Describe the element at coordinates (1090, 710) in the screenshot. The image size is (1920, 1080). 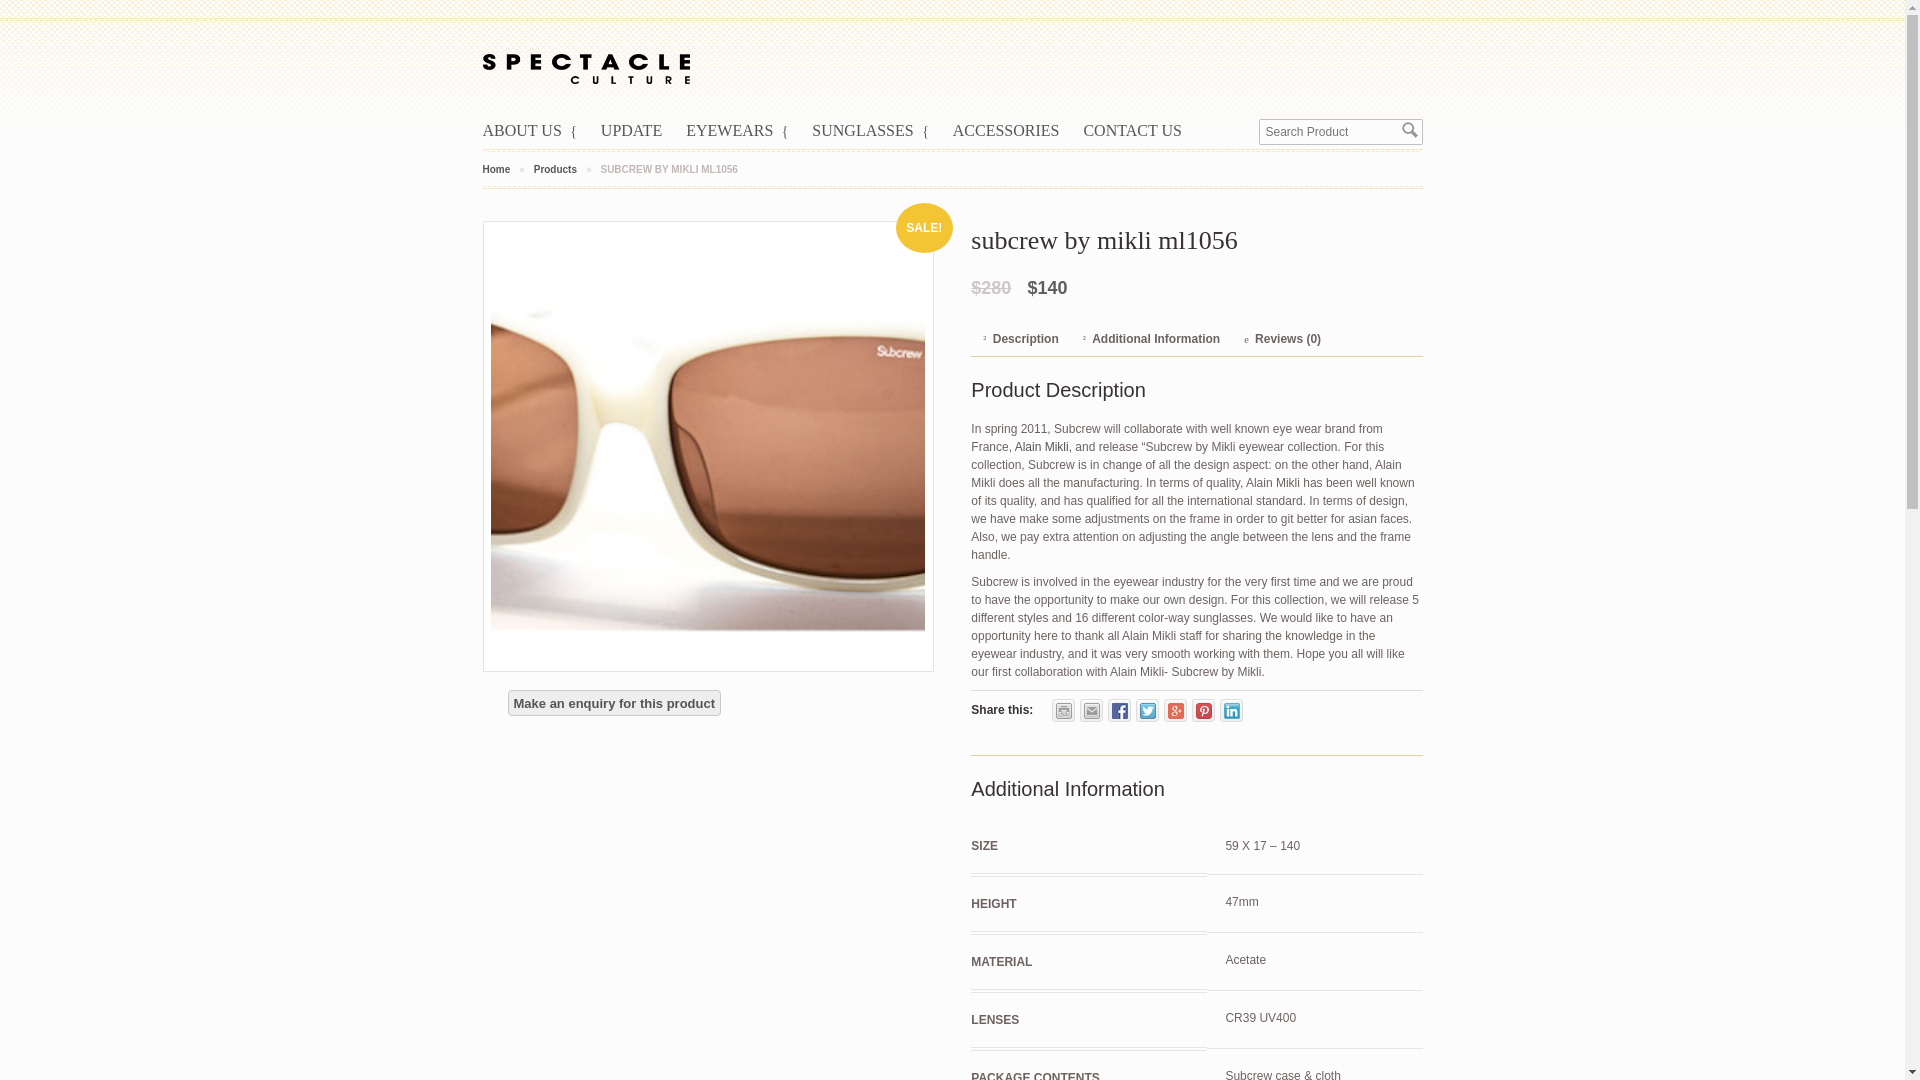
I see `Click to email this to a friend` at that location.